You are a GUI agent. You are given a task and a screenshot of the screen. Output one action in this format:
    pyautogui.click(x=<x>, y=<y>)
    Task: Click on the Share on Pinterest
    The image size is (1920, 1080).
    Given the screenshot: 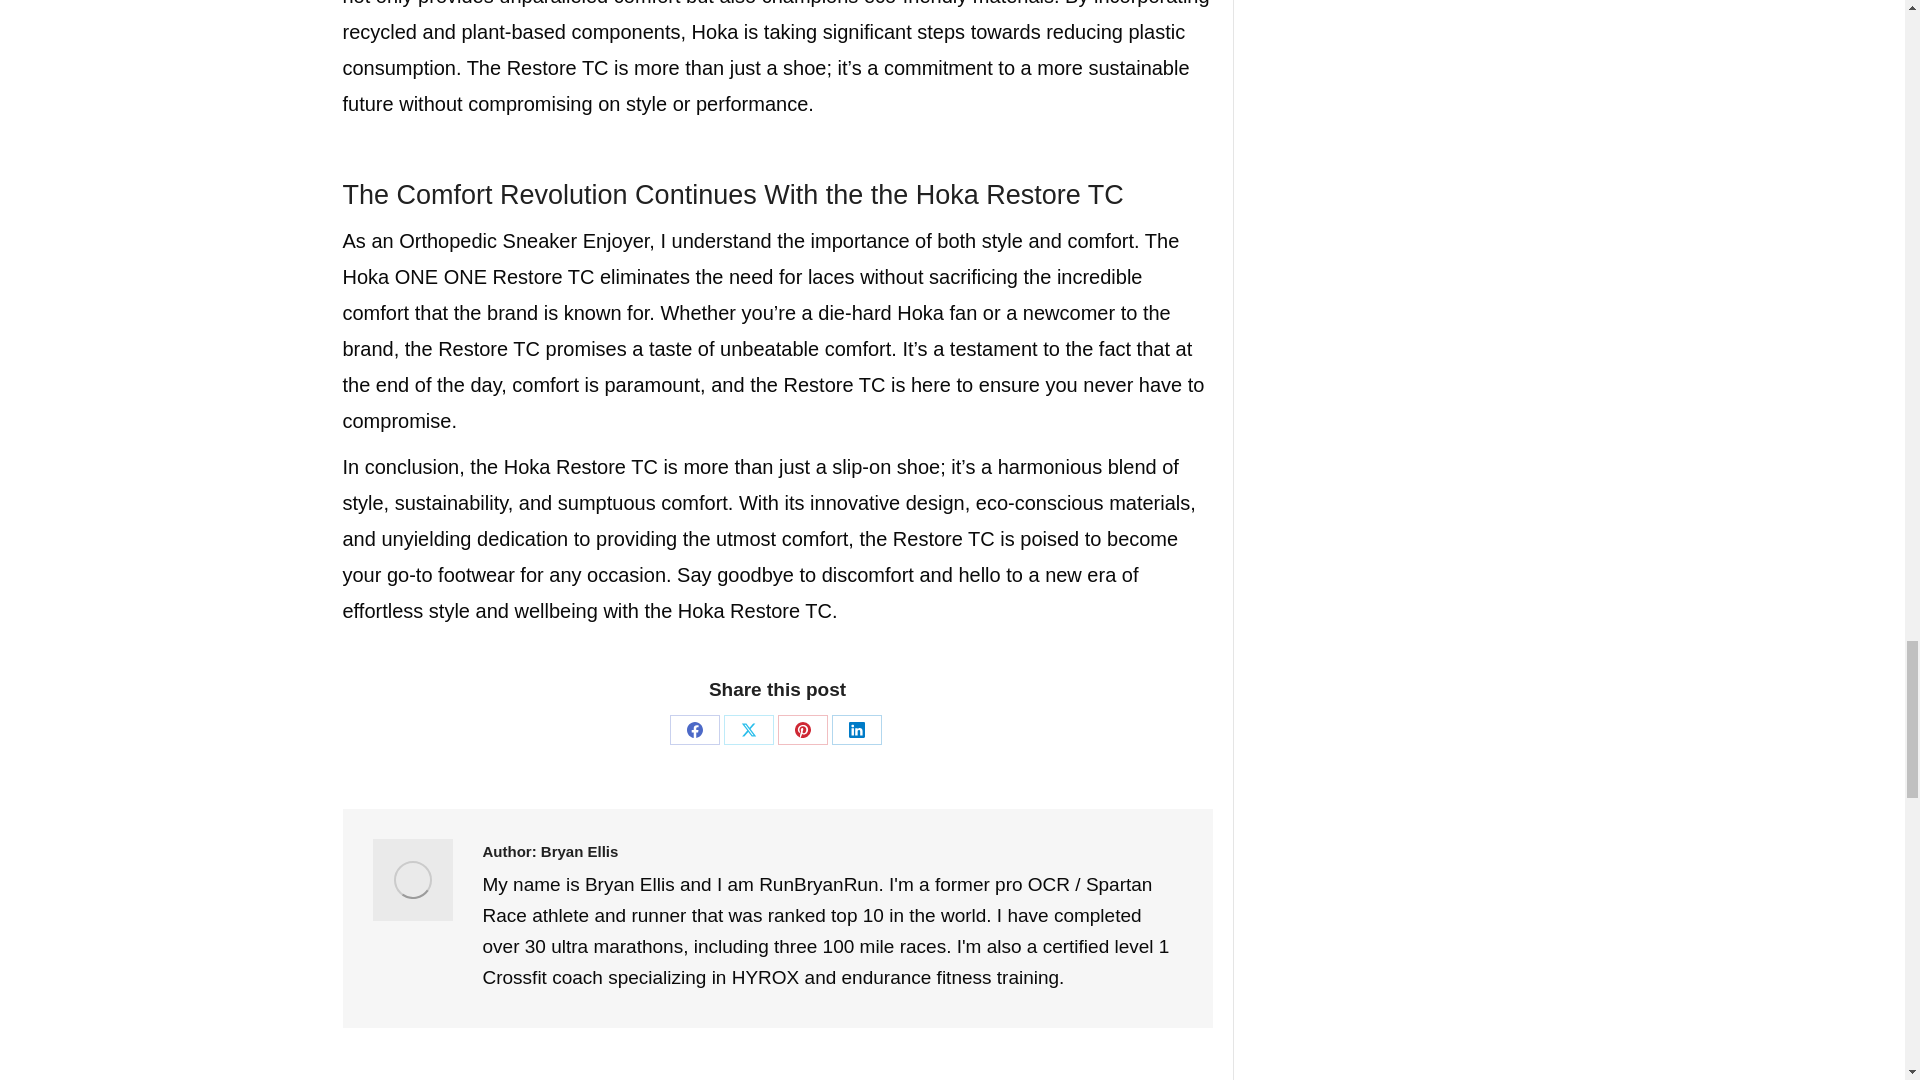 What is the action you would take?
    pyautogui.click(x=802, y=730)
    